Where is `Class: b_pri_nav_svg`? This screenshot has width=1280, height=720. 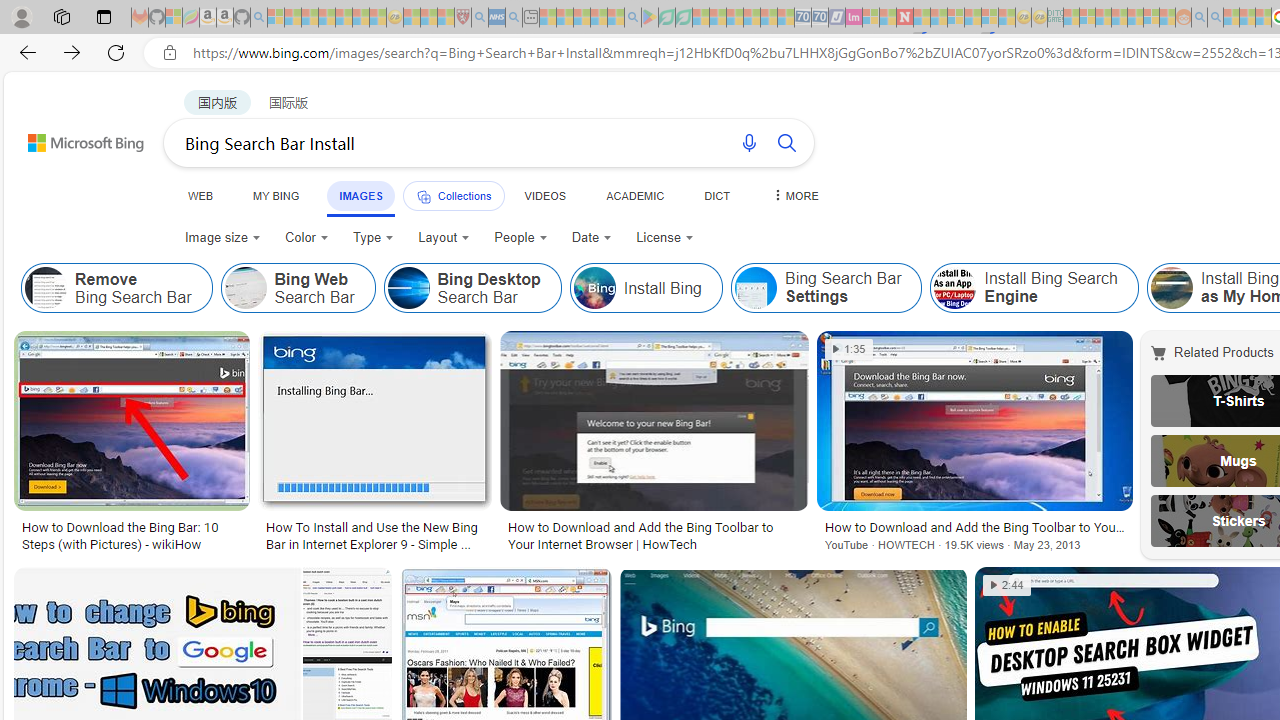 Class: b_pri_nav_svg is located at coordinates (423, 196).